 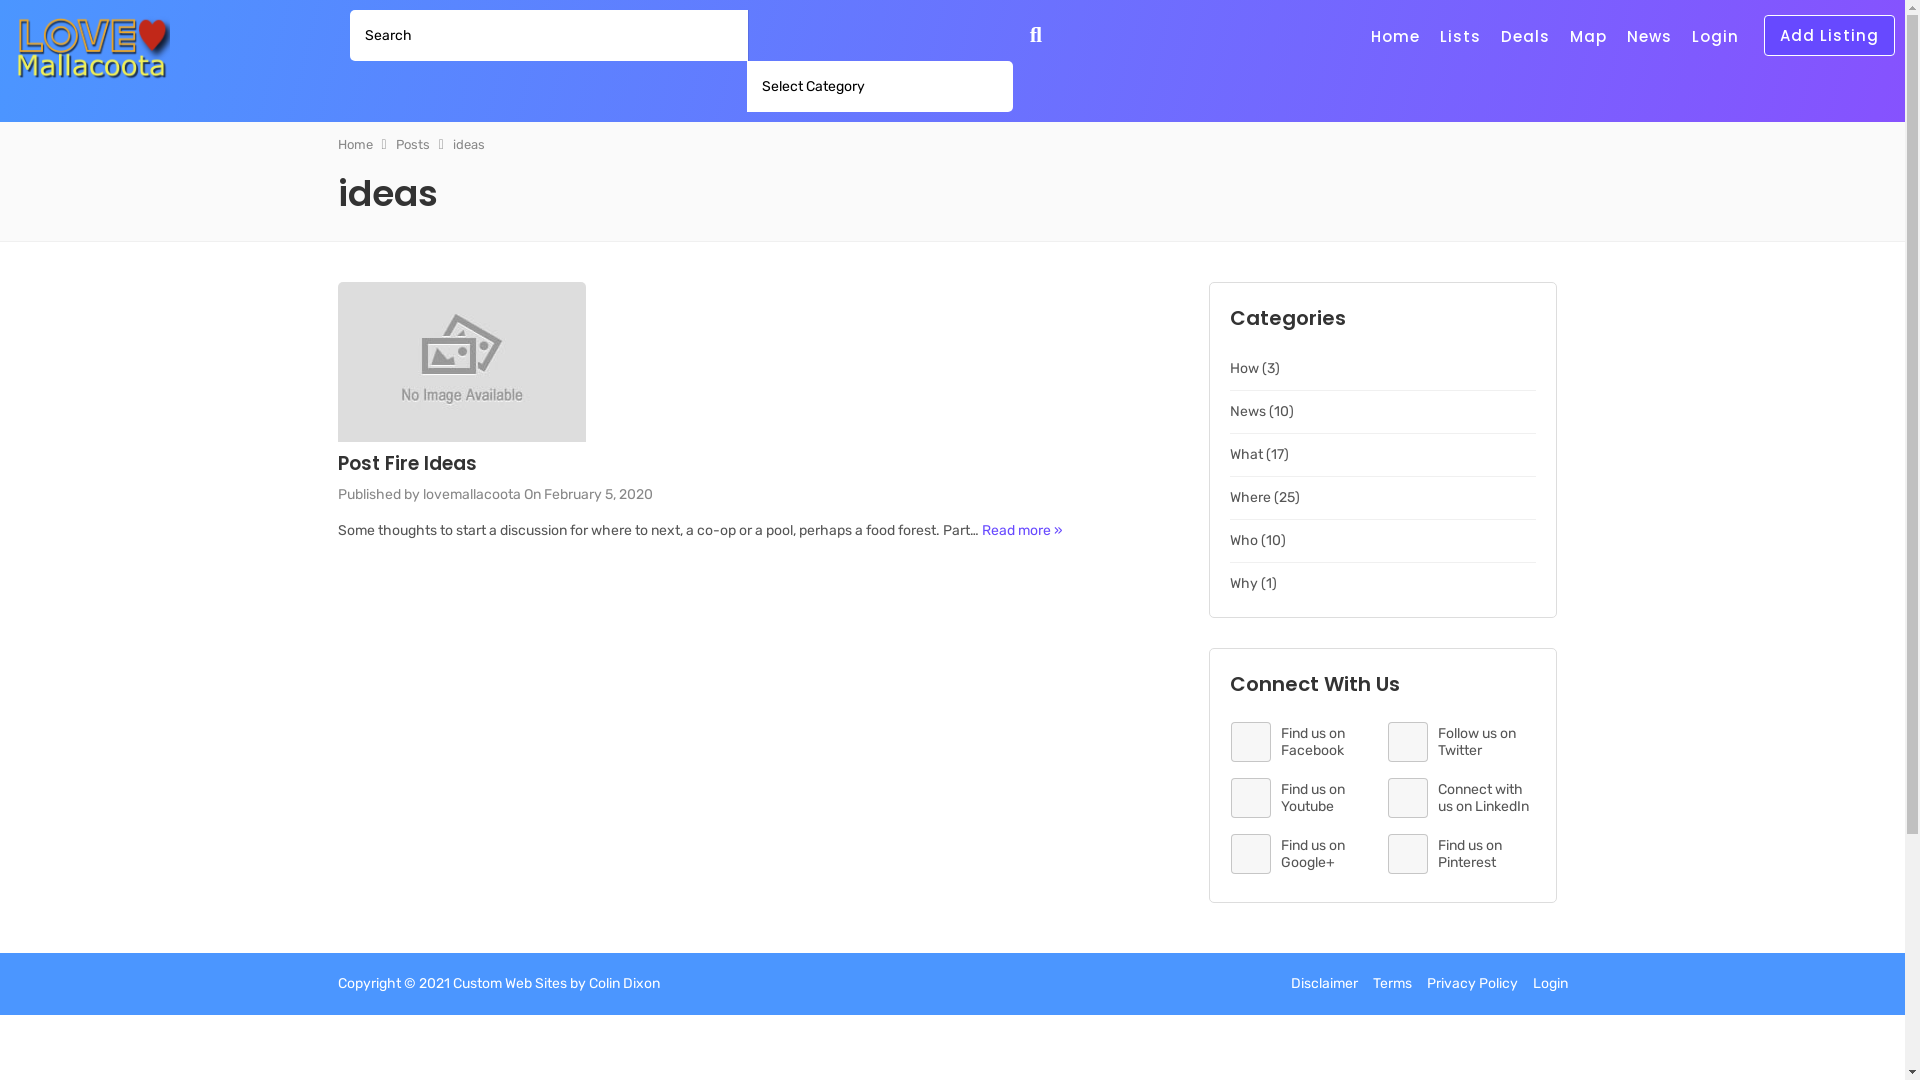 What do you see at coordinates (1588, 36) in the screenshot?
I see `Map` at bounding box center [1588, 36].